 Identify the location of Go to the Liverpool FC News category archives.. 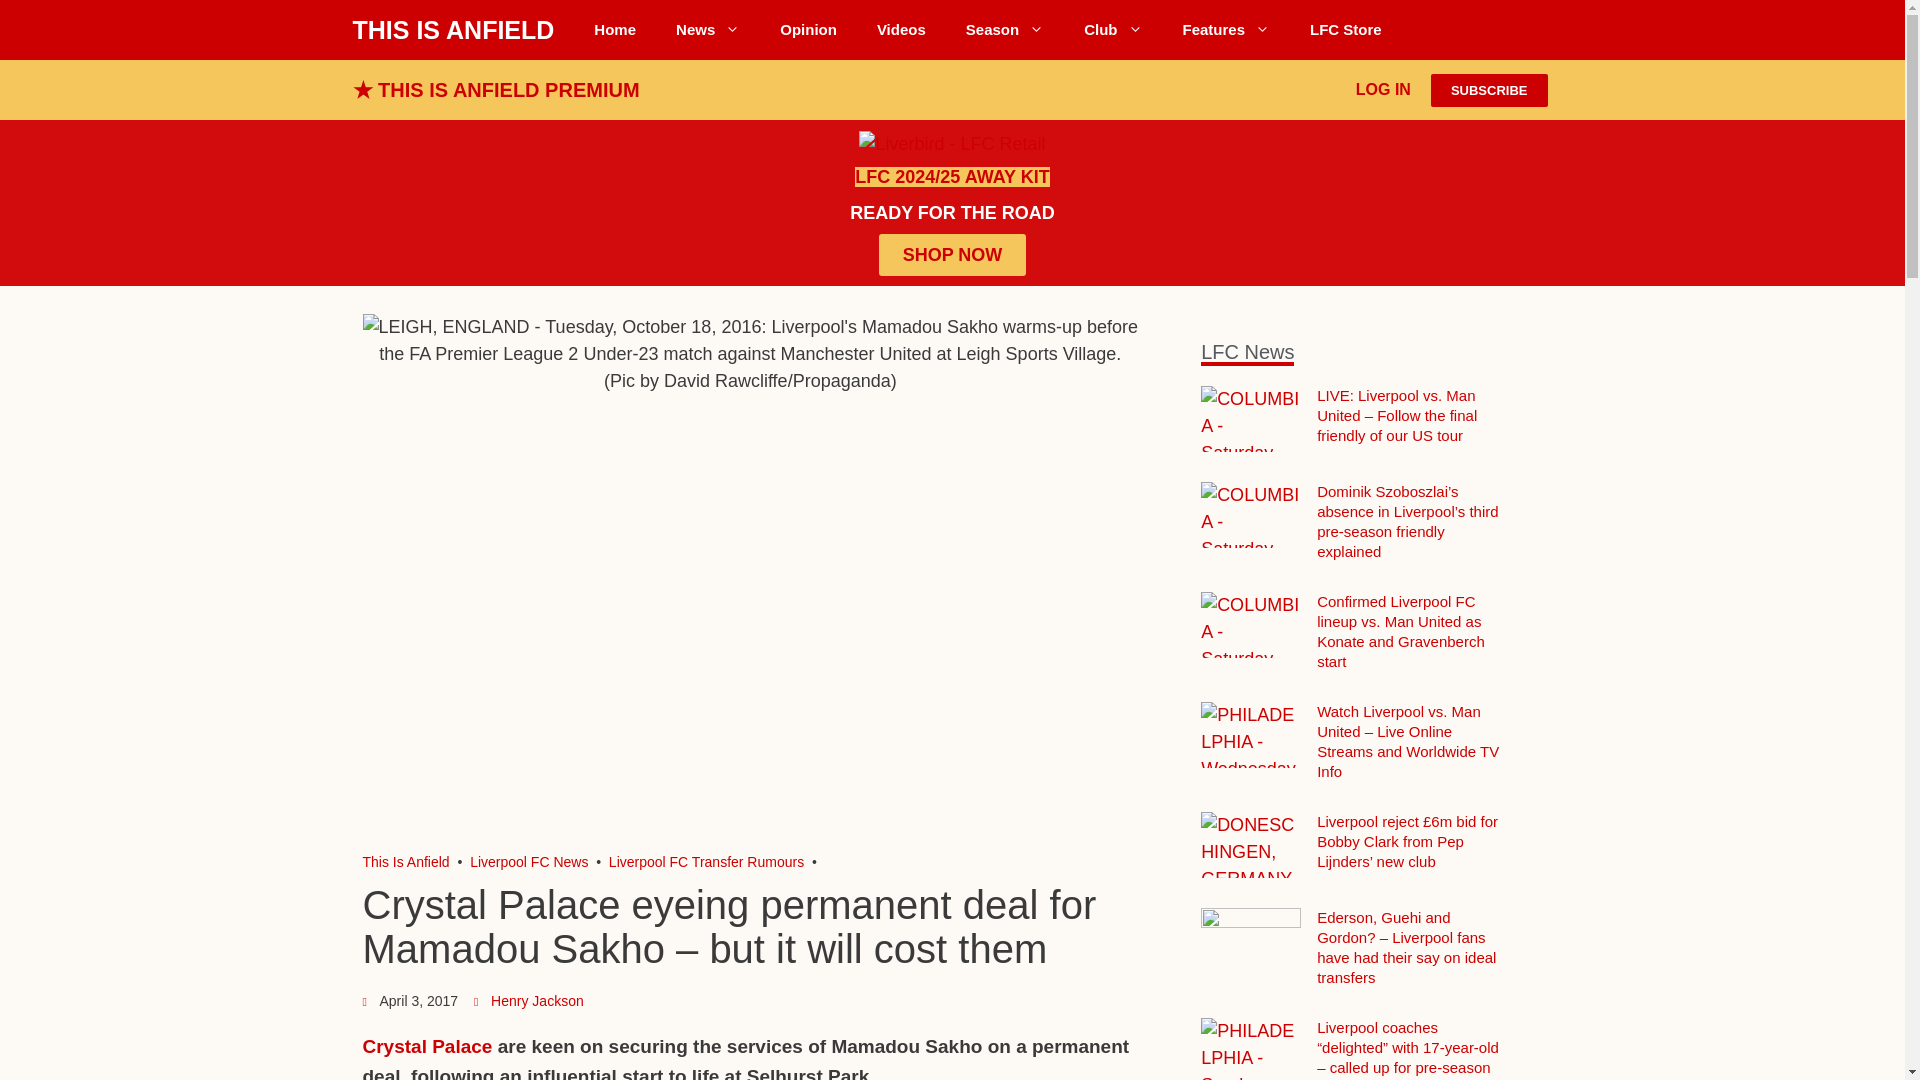
(528, 862).